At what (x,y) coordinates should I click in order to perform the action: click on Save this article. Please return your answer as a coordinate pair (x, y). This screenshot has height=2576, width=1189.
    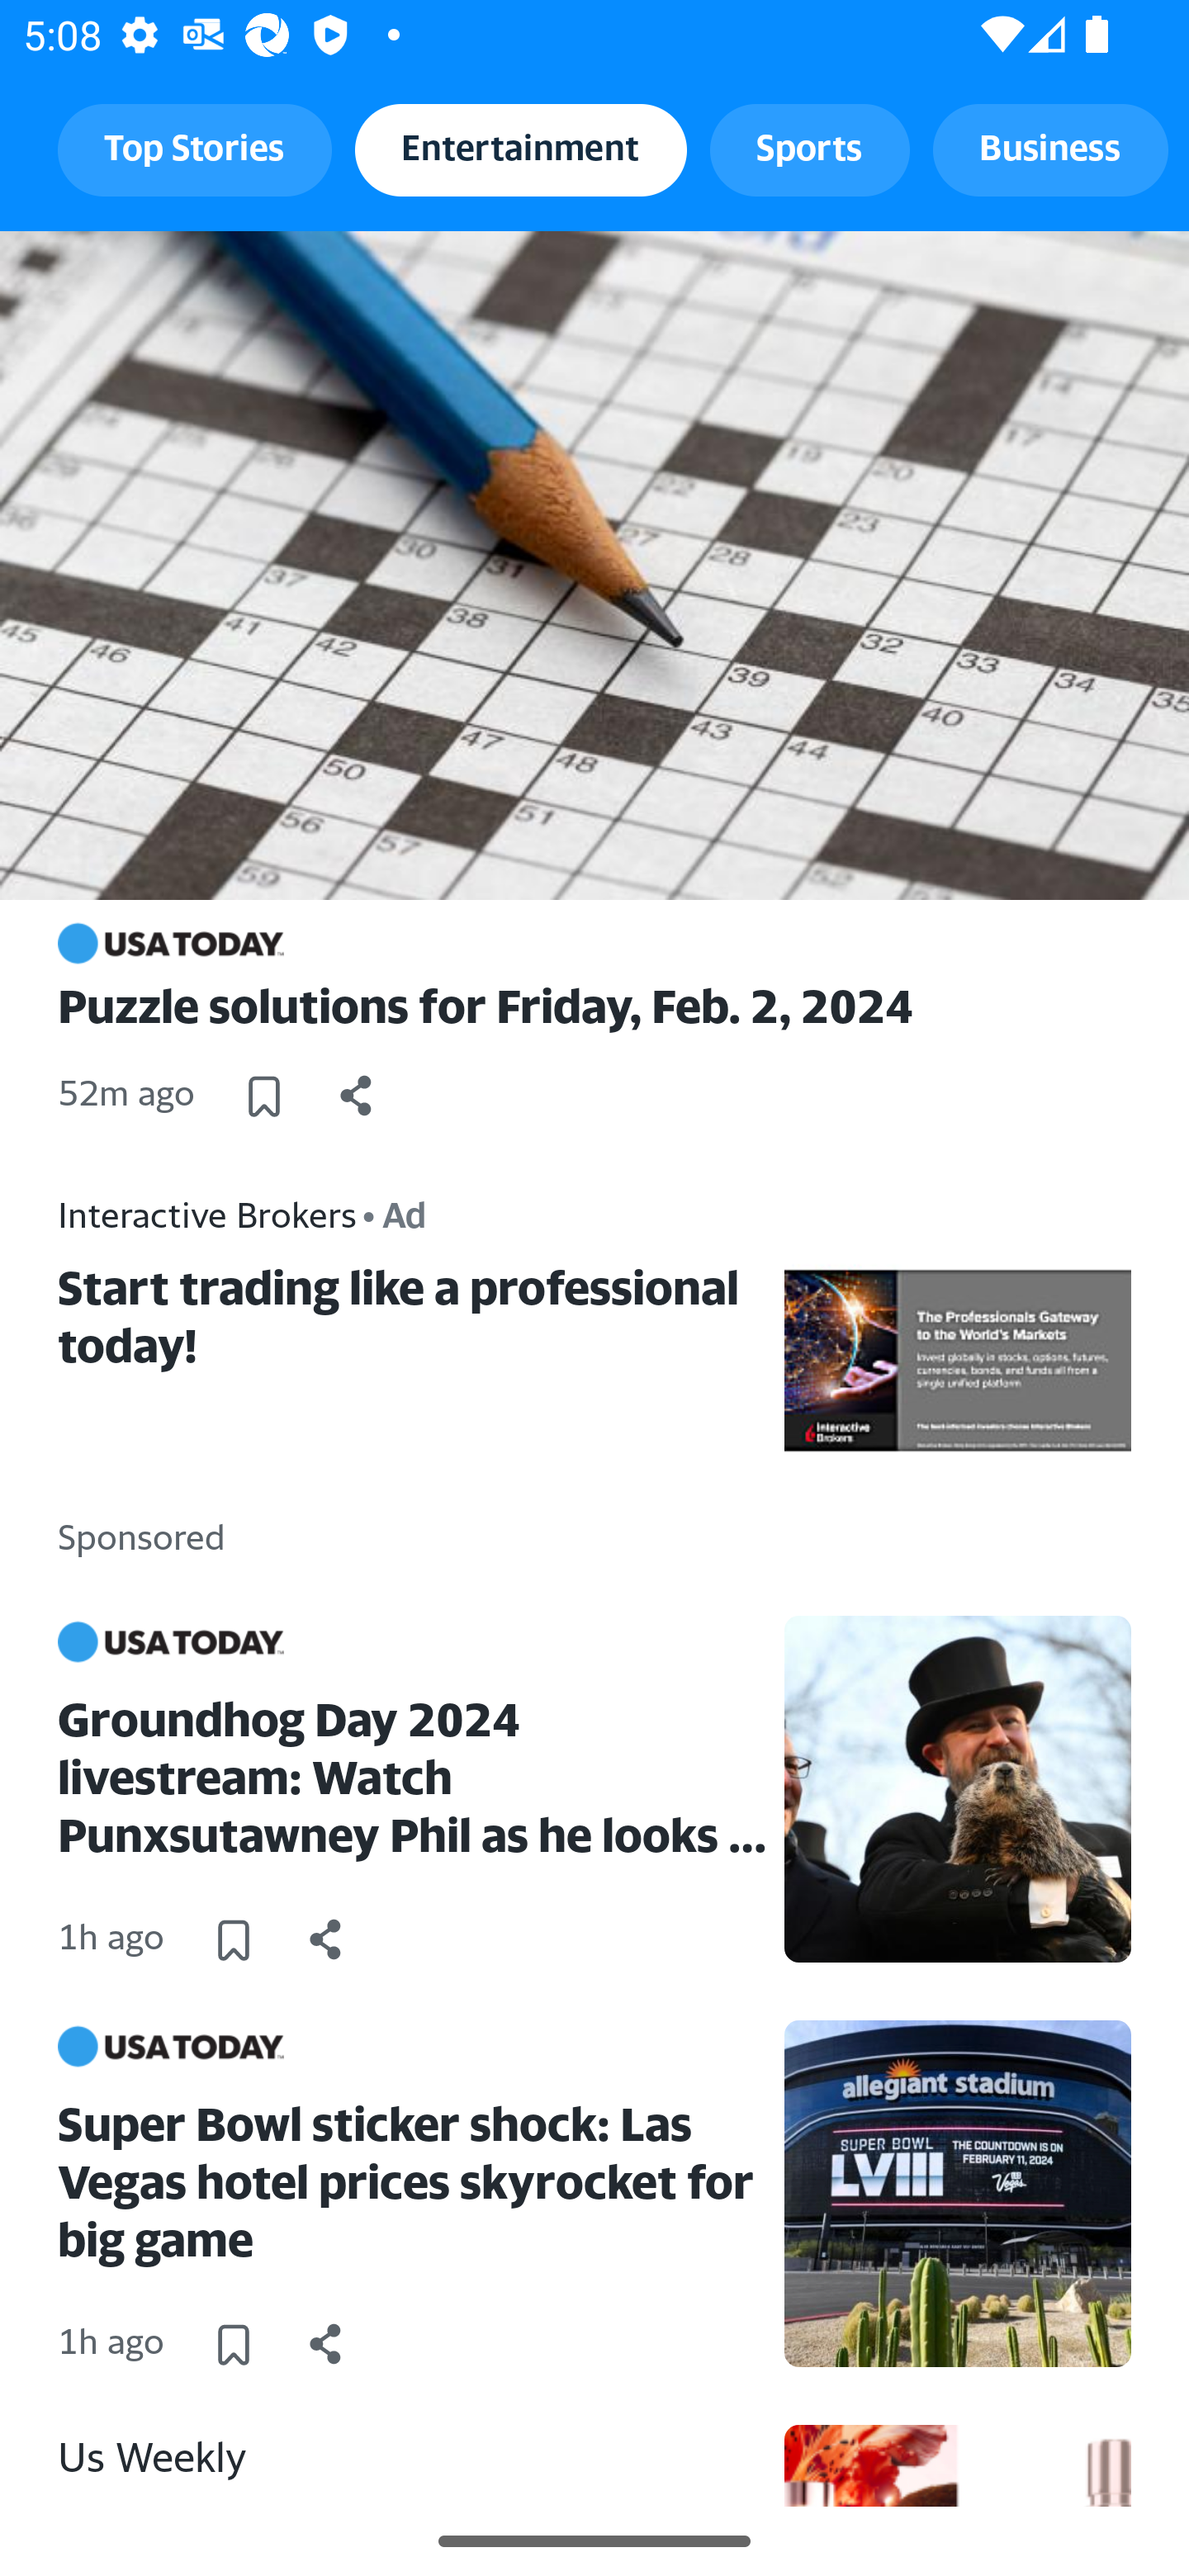
    Looking at the image, I should click on (233, 1939).